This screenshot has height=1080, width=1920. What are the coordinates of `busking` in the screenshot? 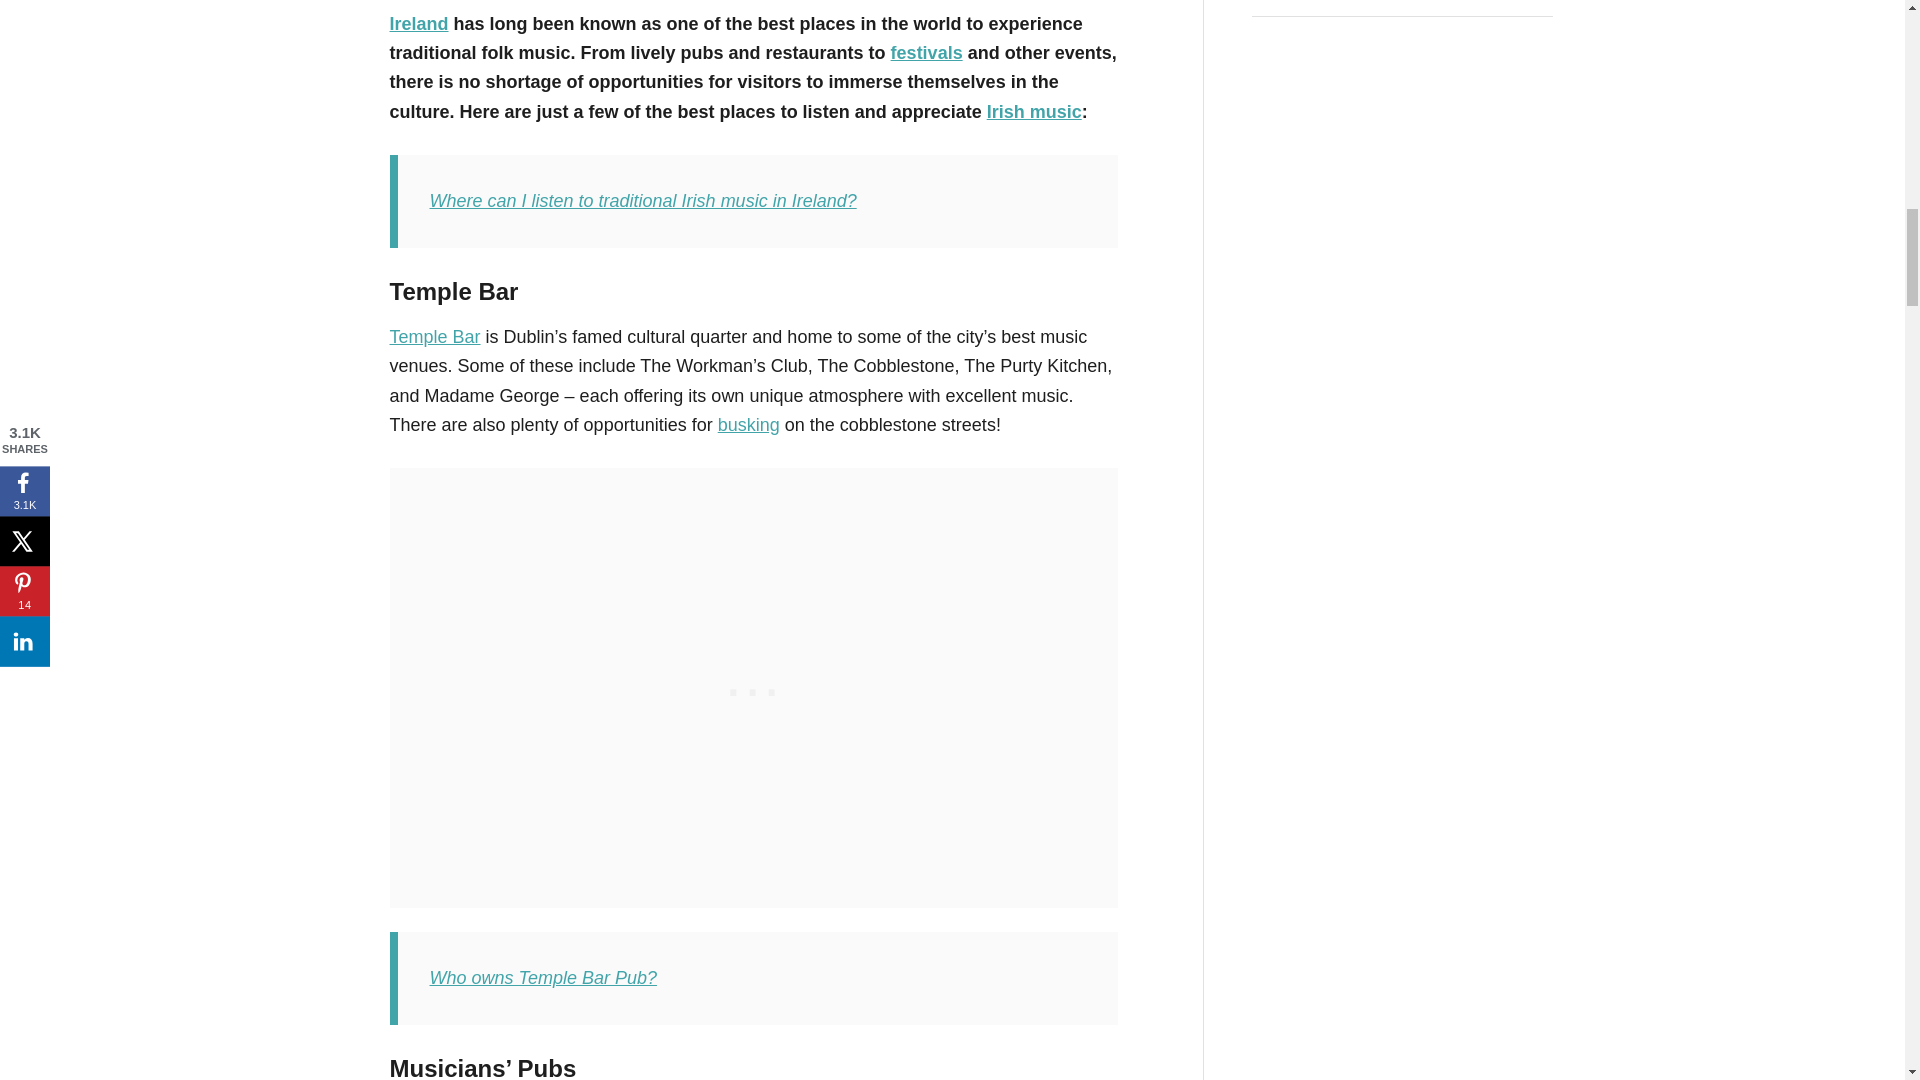 It's located at (748, 424).